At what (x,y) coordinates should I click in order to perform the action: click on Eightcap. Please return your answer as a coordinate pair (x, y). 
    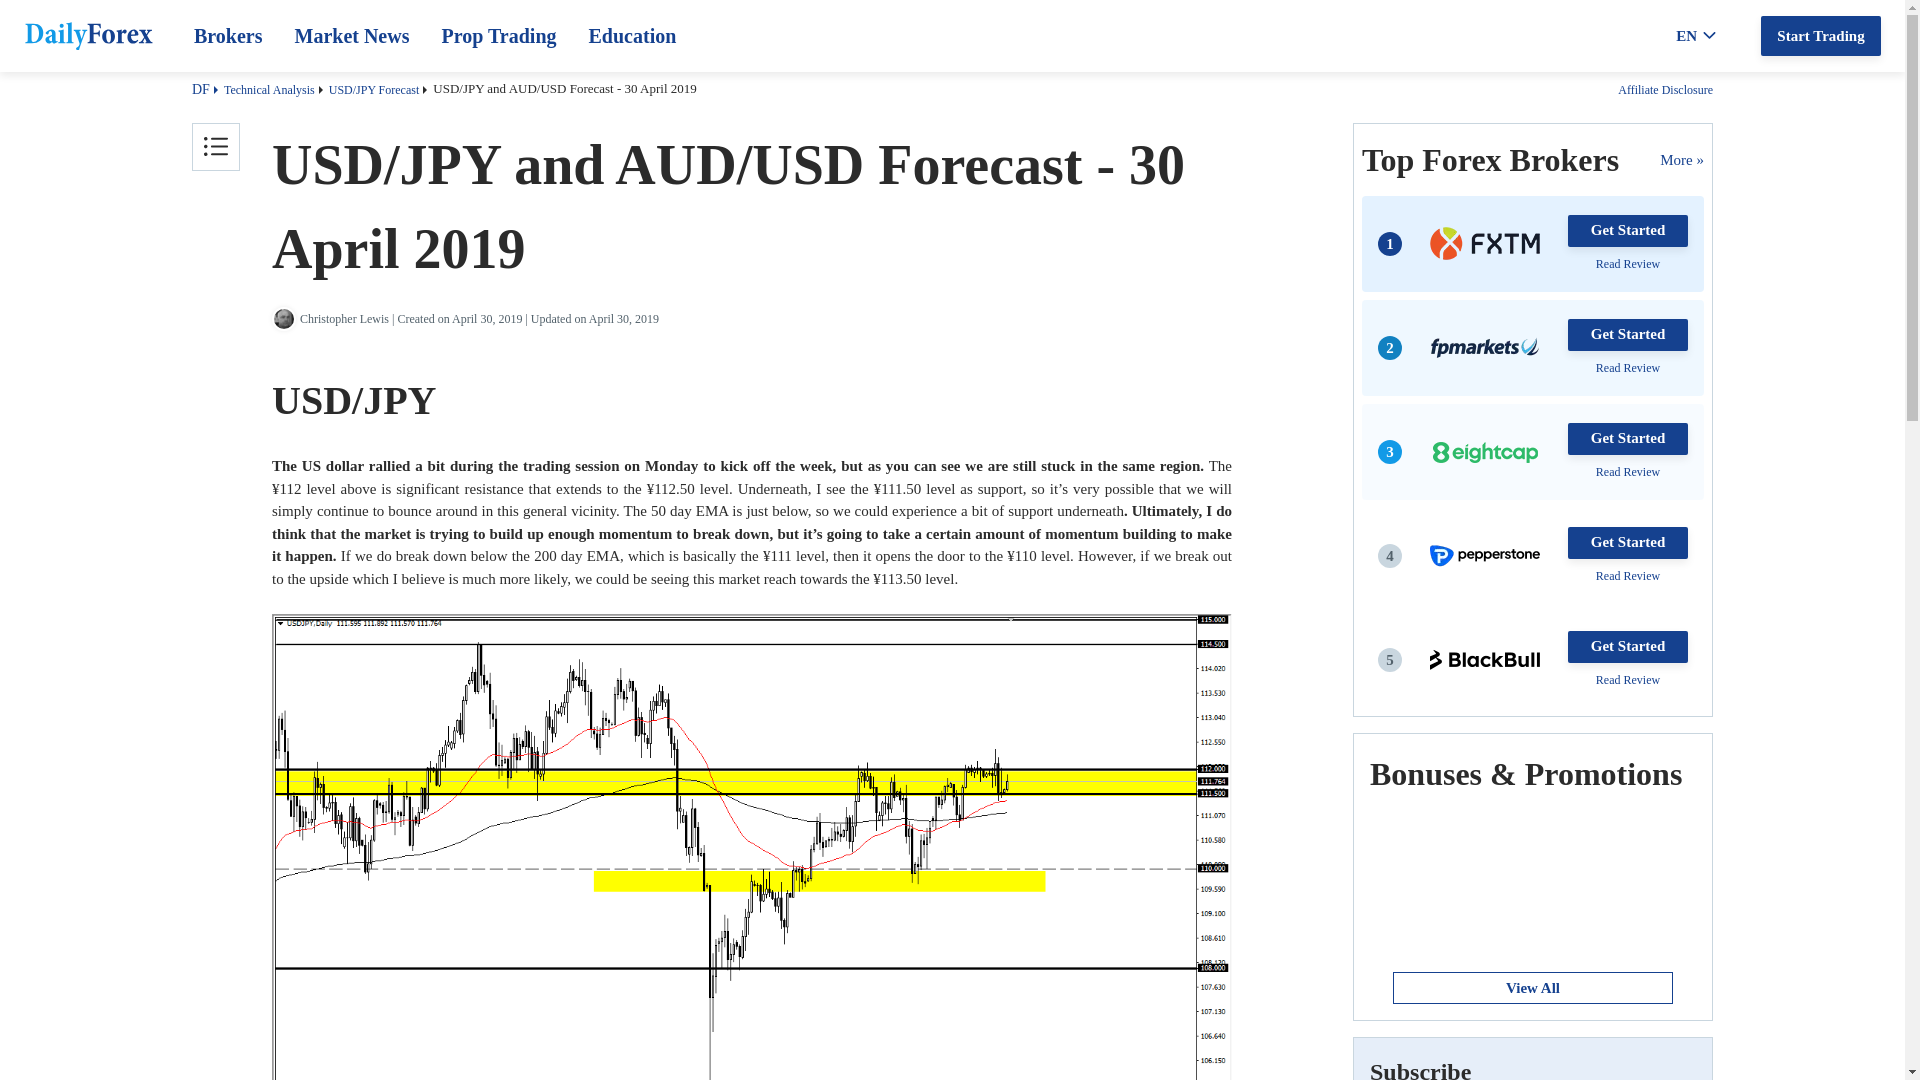
    Looking at the image, I should click on (1484, 452).